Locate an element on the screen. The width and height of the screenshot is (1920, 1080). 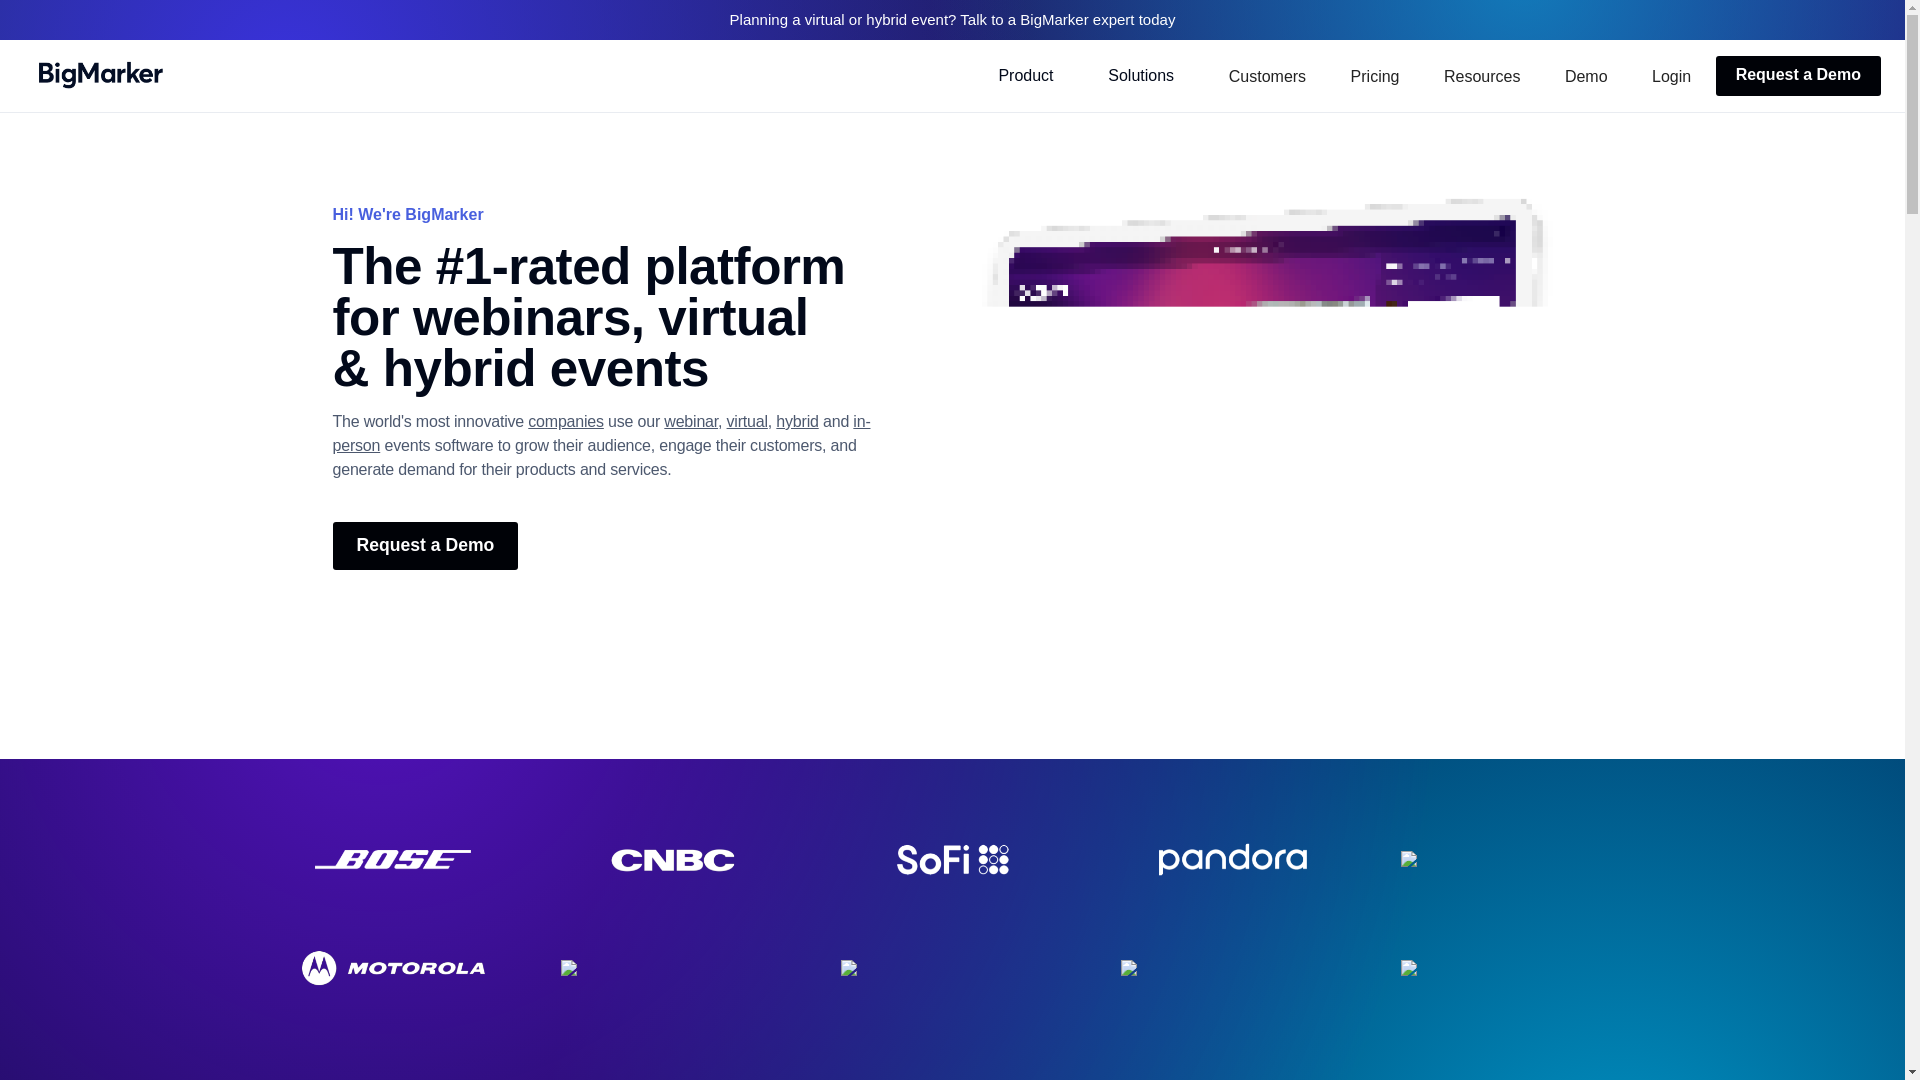
Request a Demo is located at coordinates (1798, 76).